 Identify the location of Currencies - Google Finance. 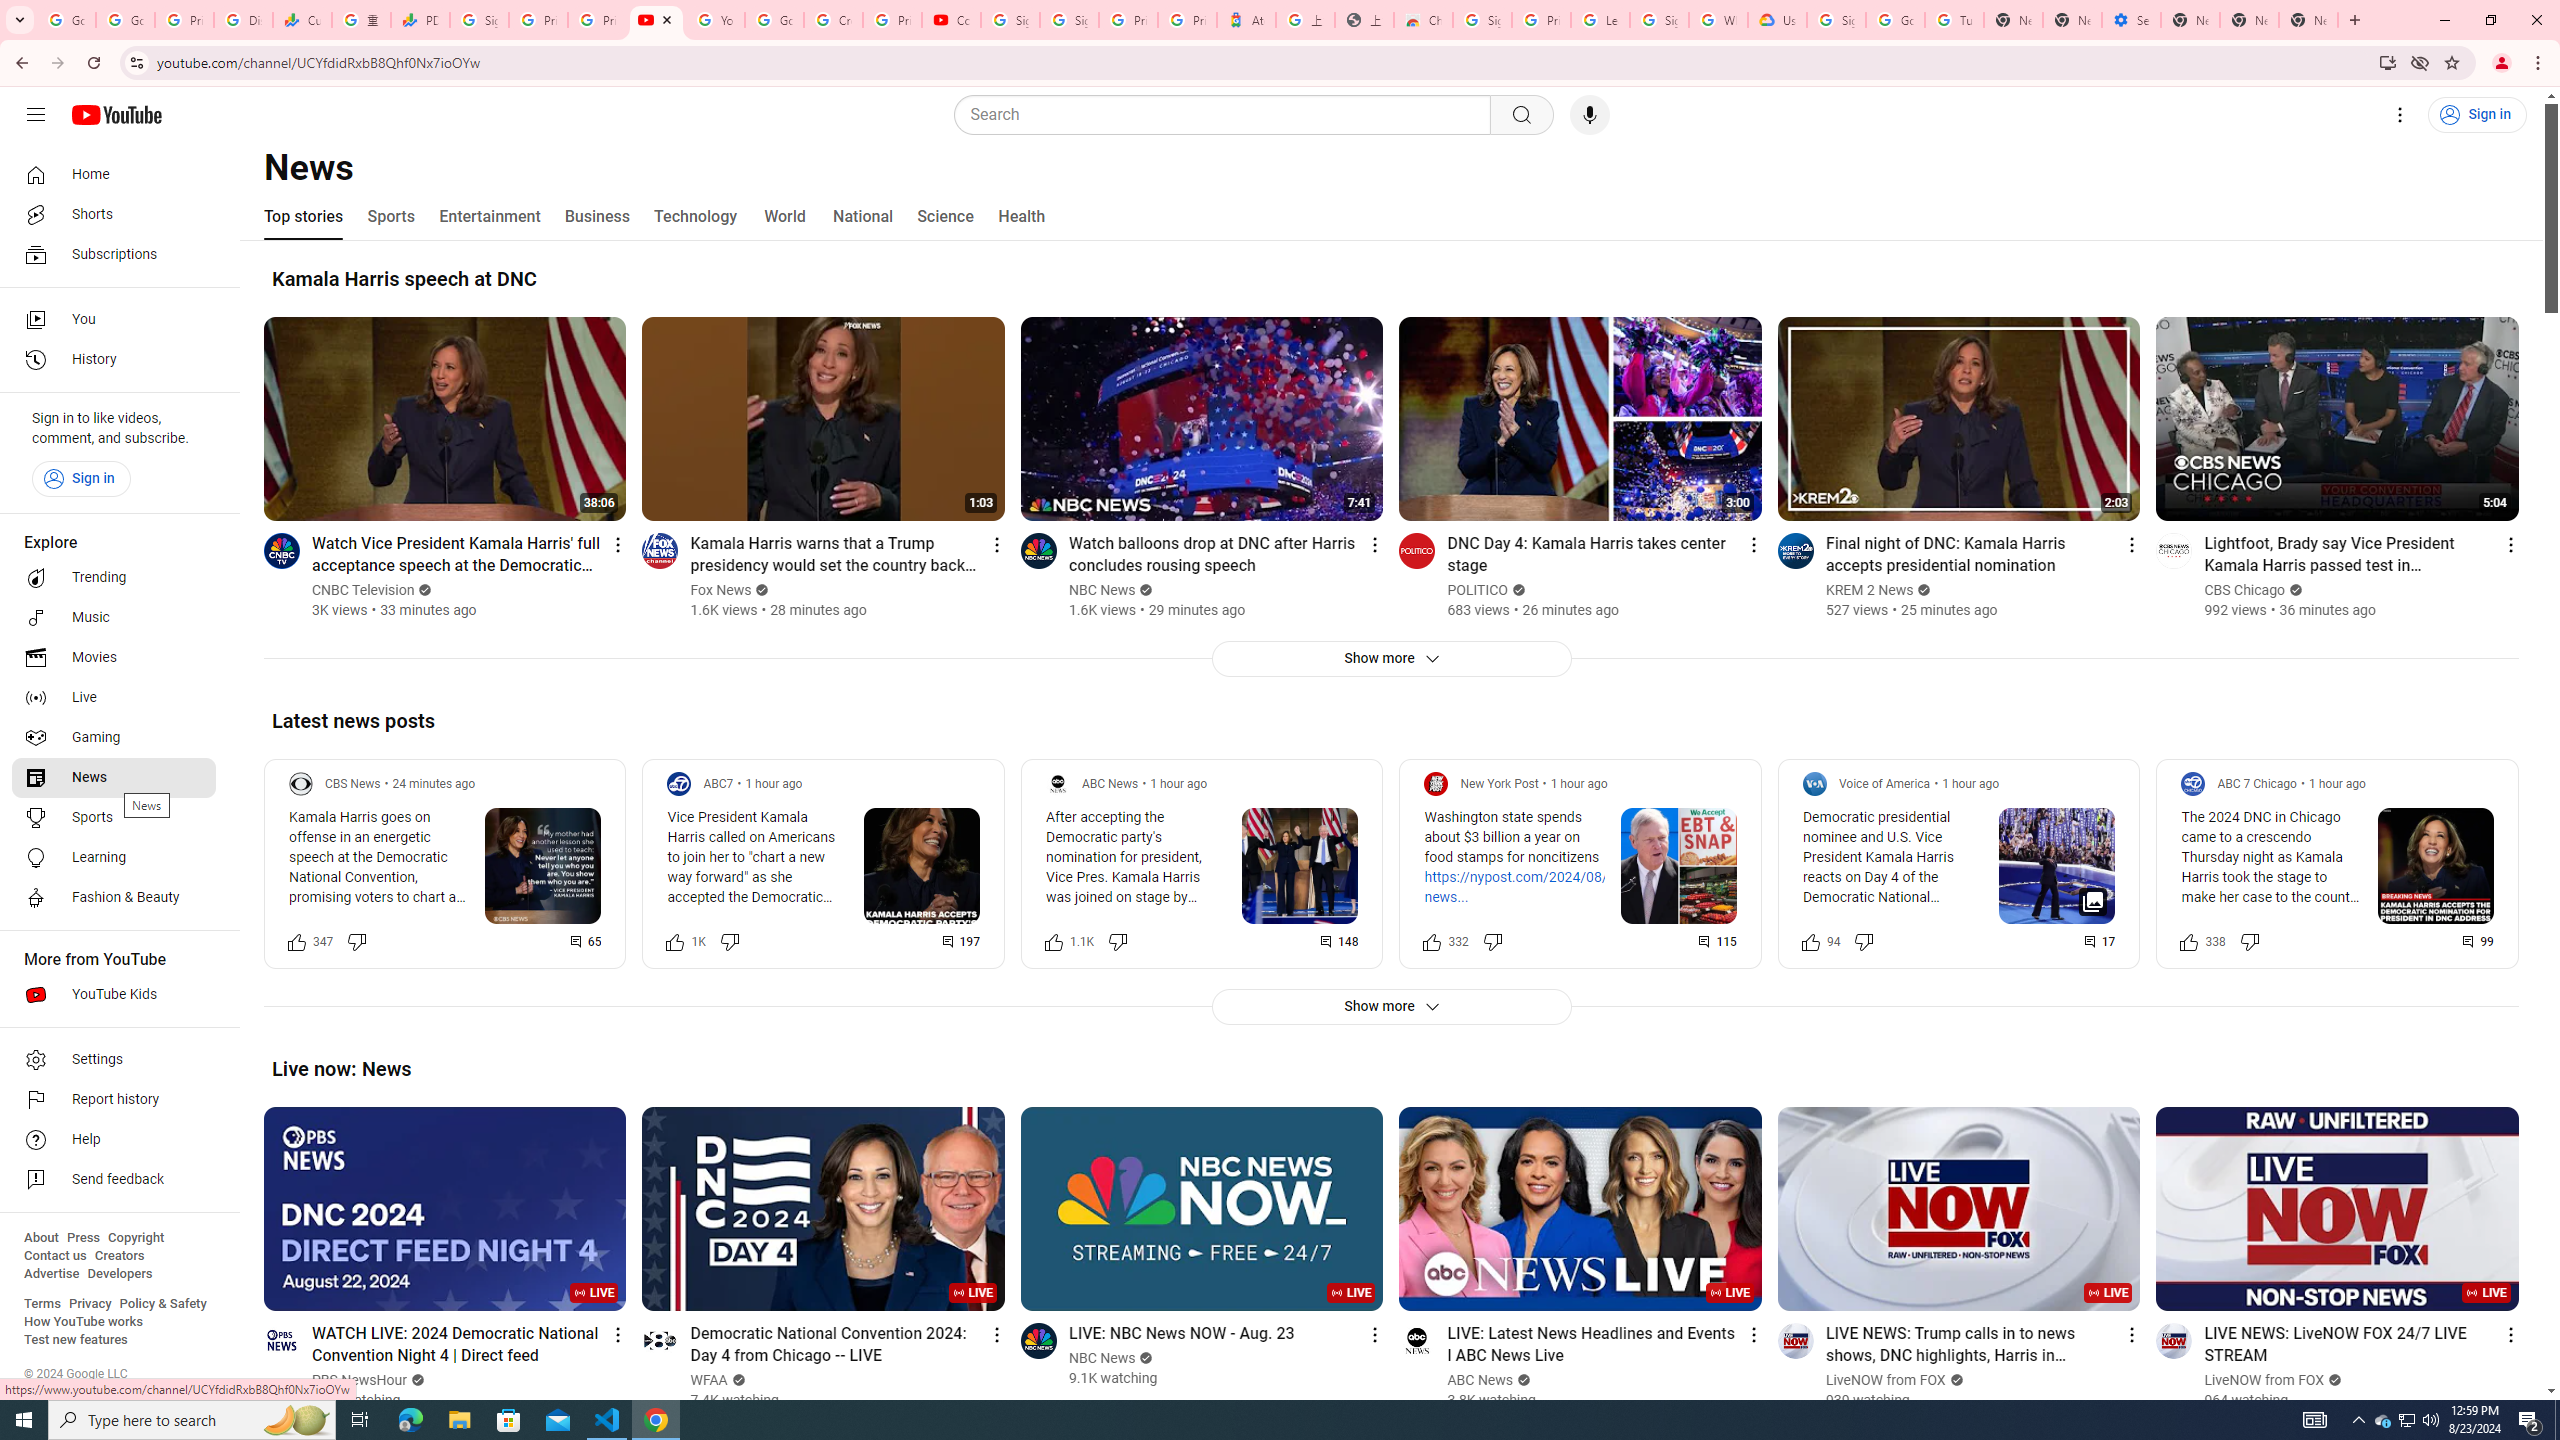
(302, 20).